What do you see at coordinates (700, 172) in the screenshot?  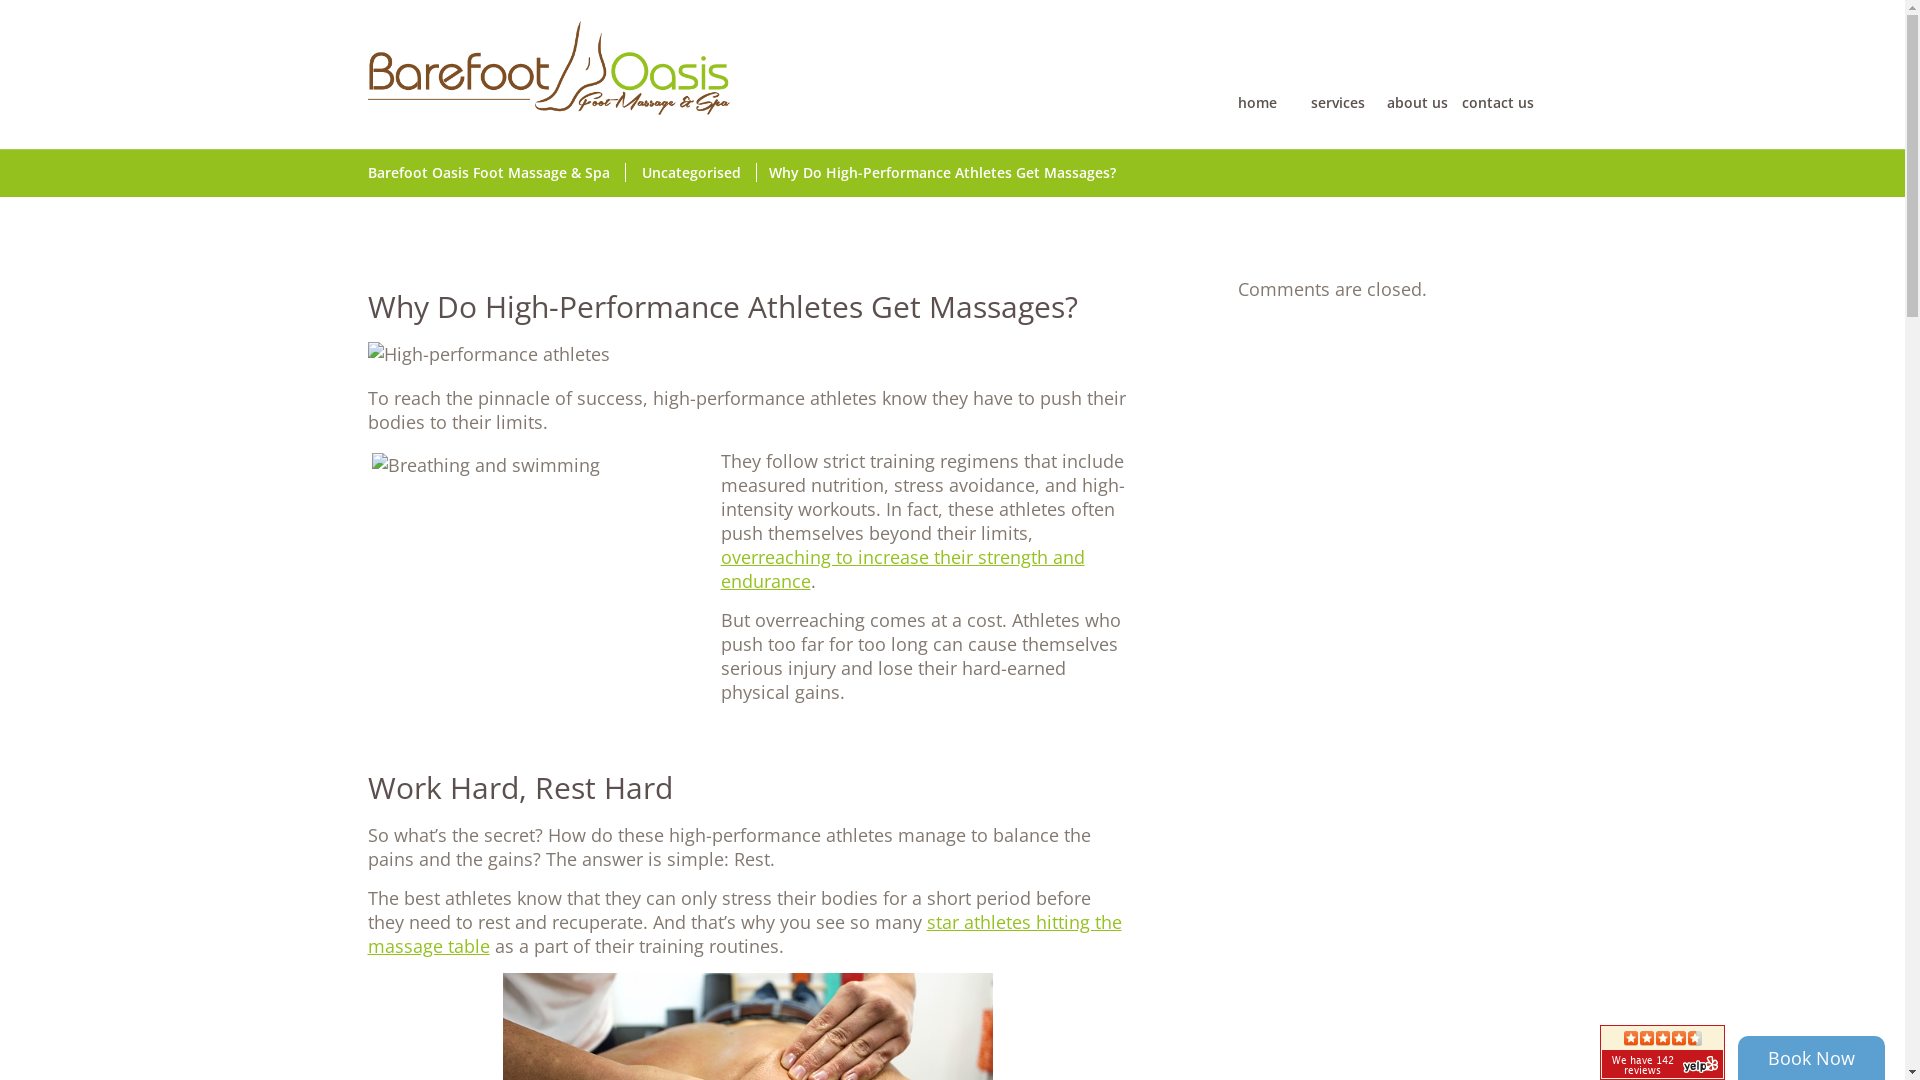 I see `Uncategorised` at bounding box center [700, 172].